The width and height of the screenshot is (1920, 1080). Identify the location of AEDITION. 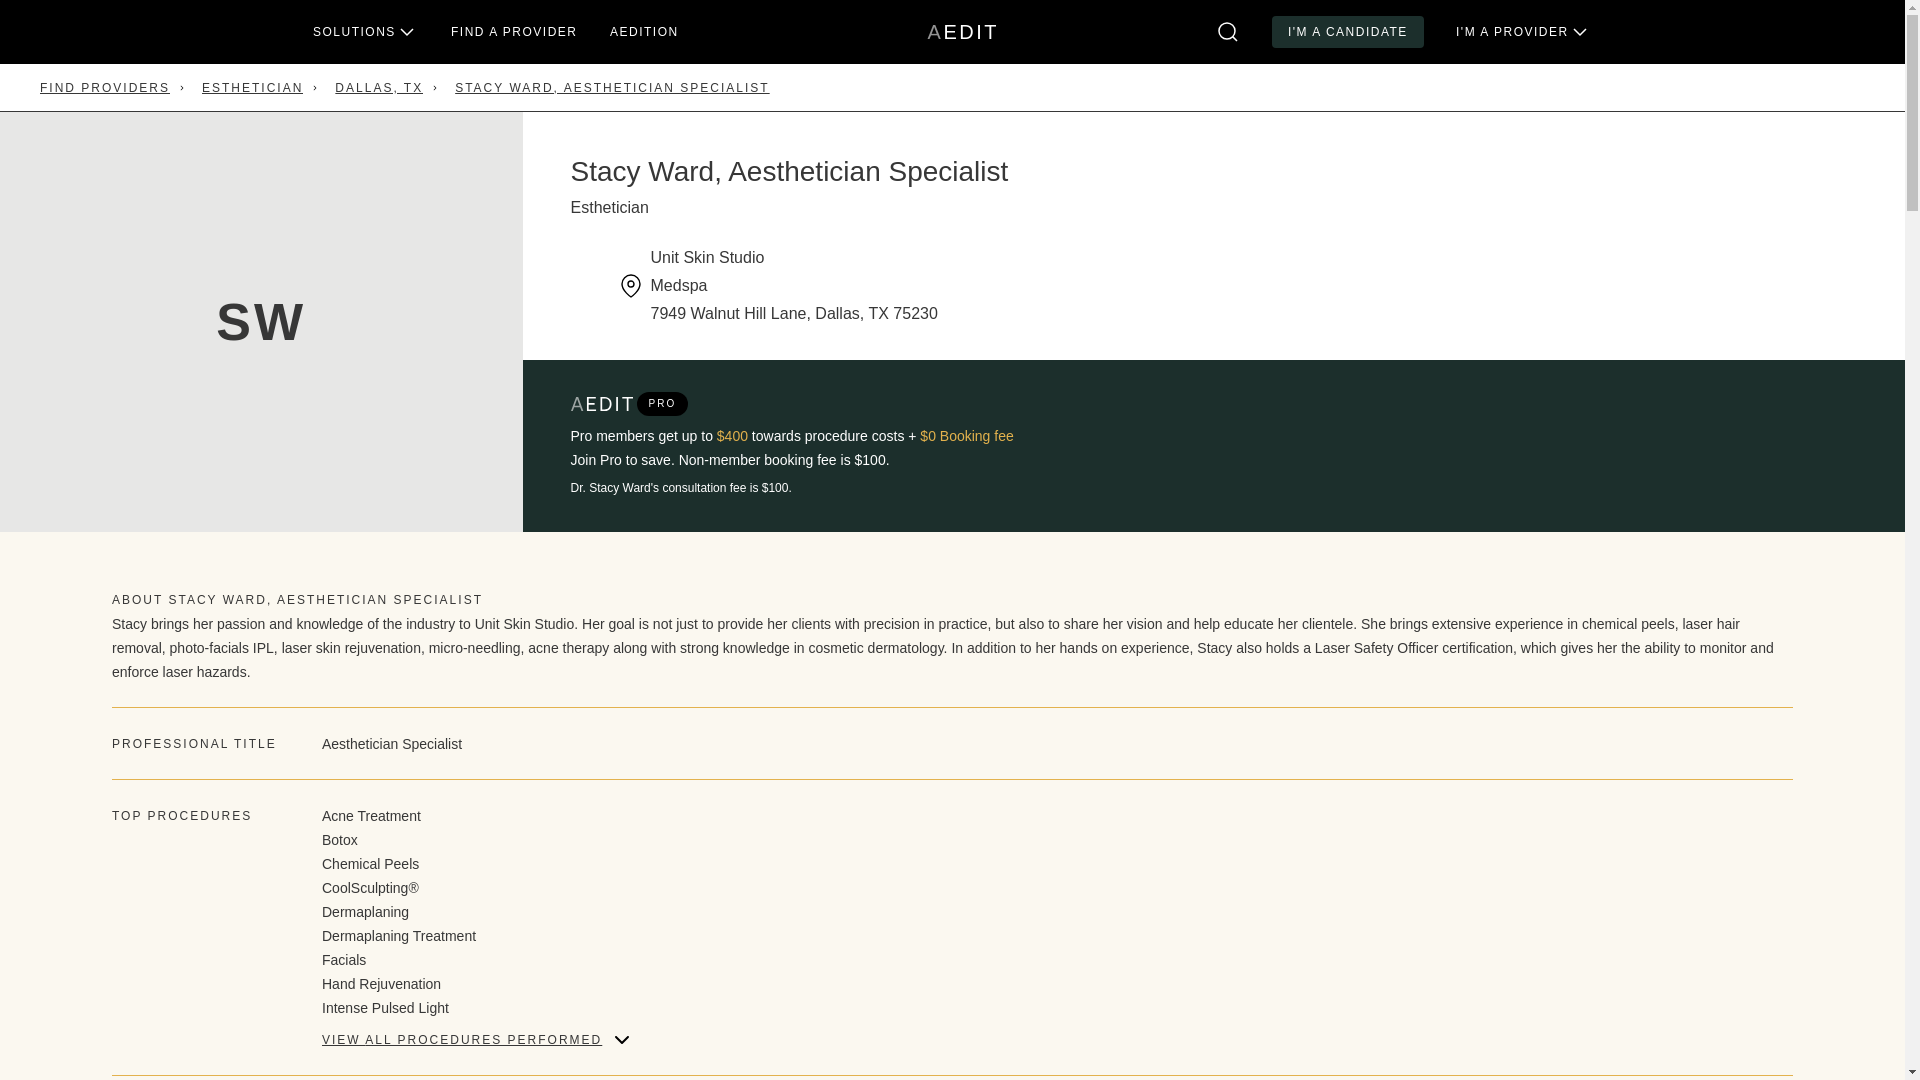
(962, 32).